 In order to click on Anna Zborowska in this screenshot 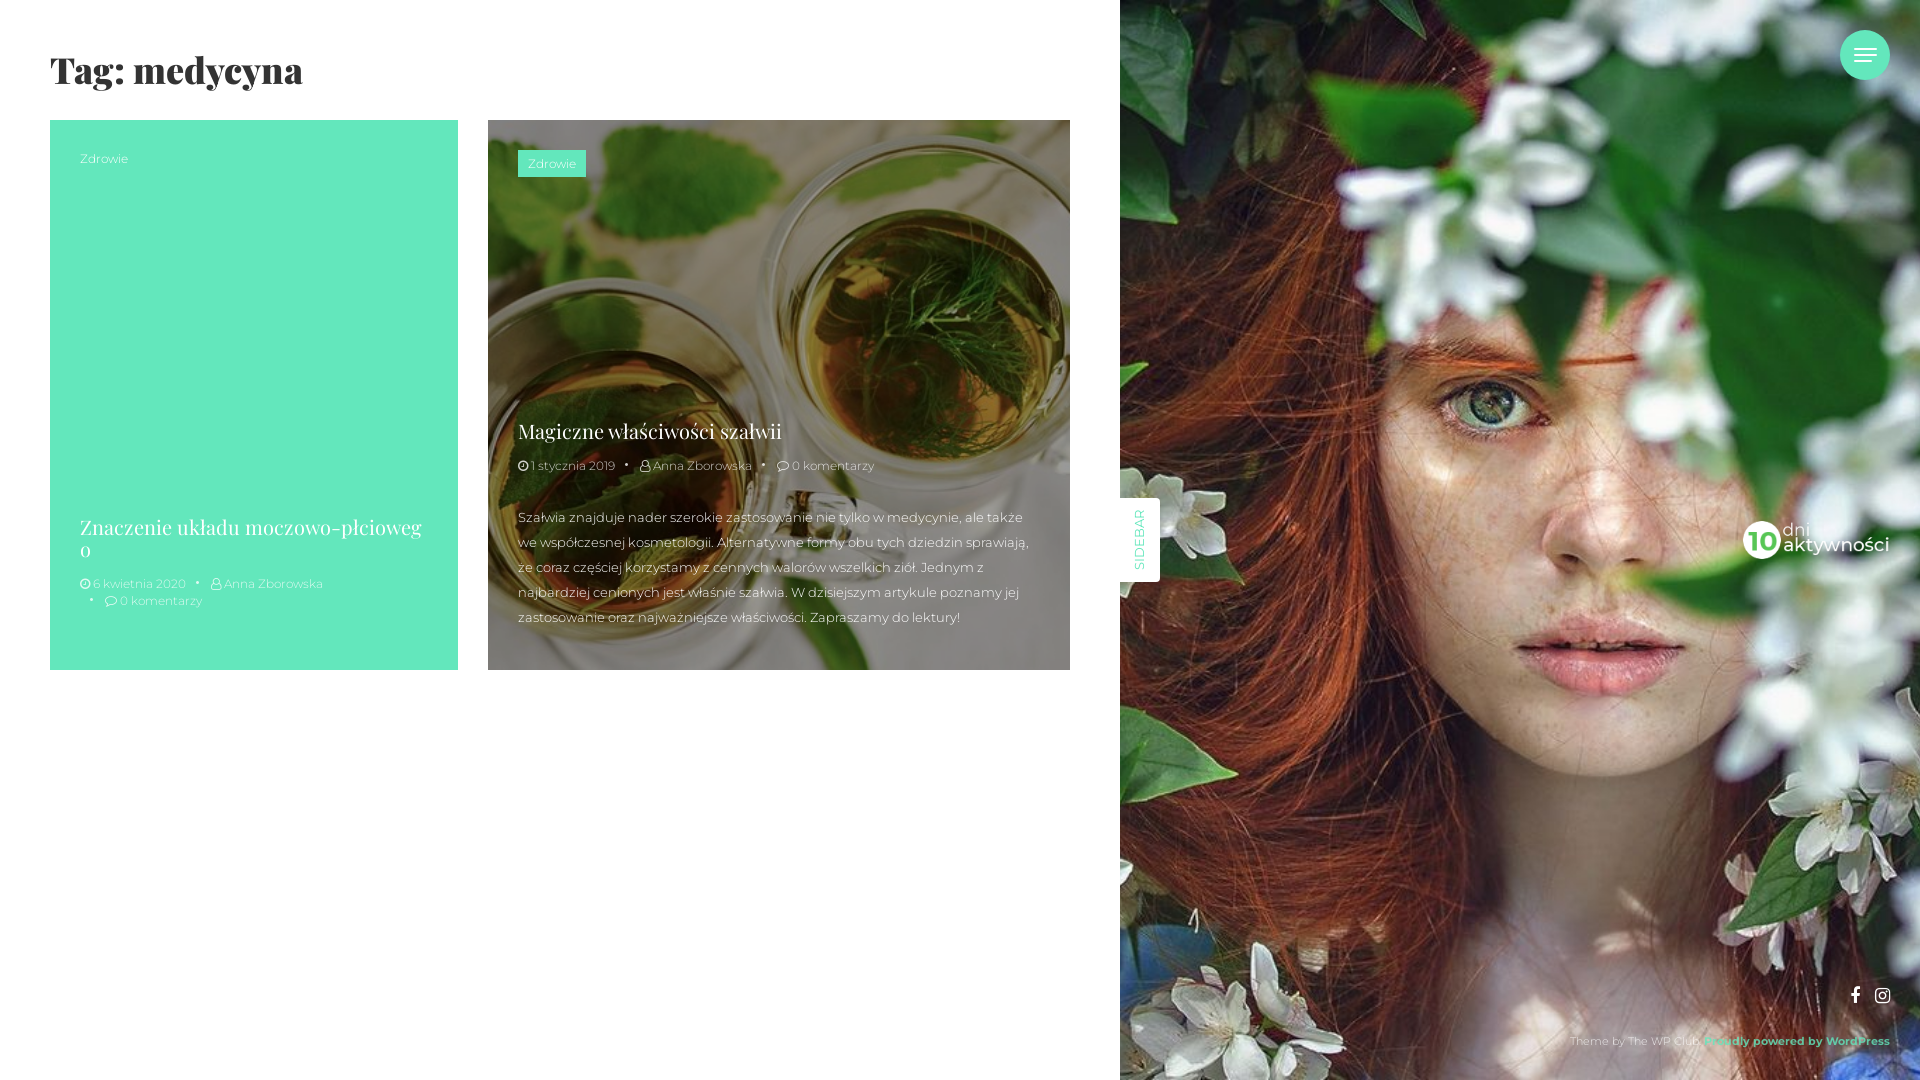, I will do `click(696, 466)`.